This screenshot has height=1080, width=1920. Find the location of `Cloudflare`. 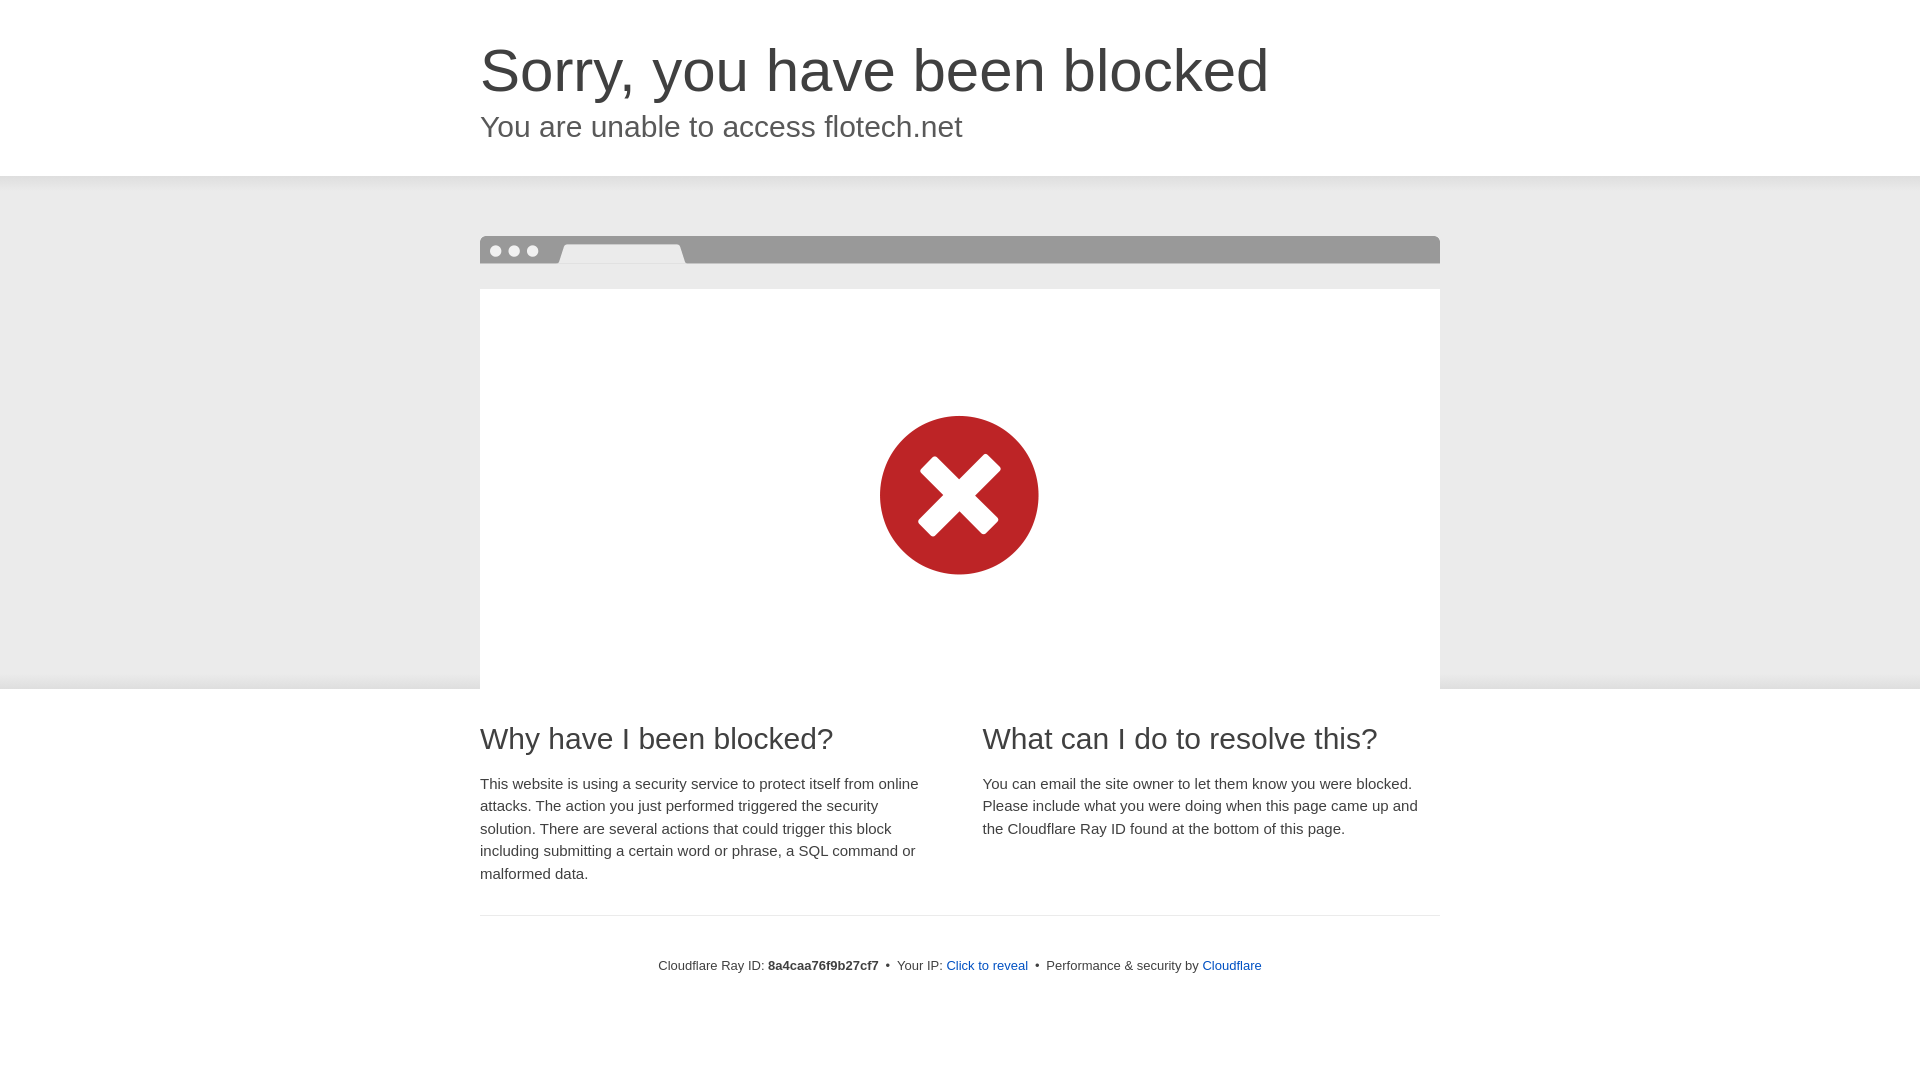

Cloudflare is located at coordinates (1231, 965).